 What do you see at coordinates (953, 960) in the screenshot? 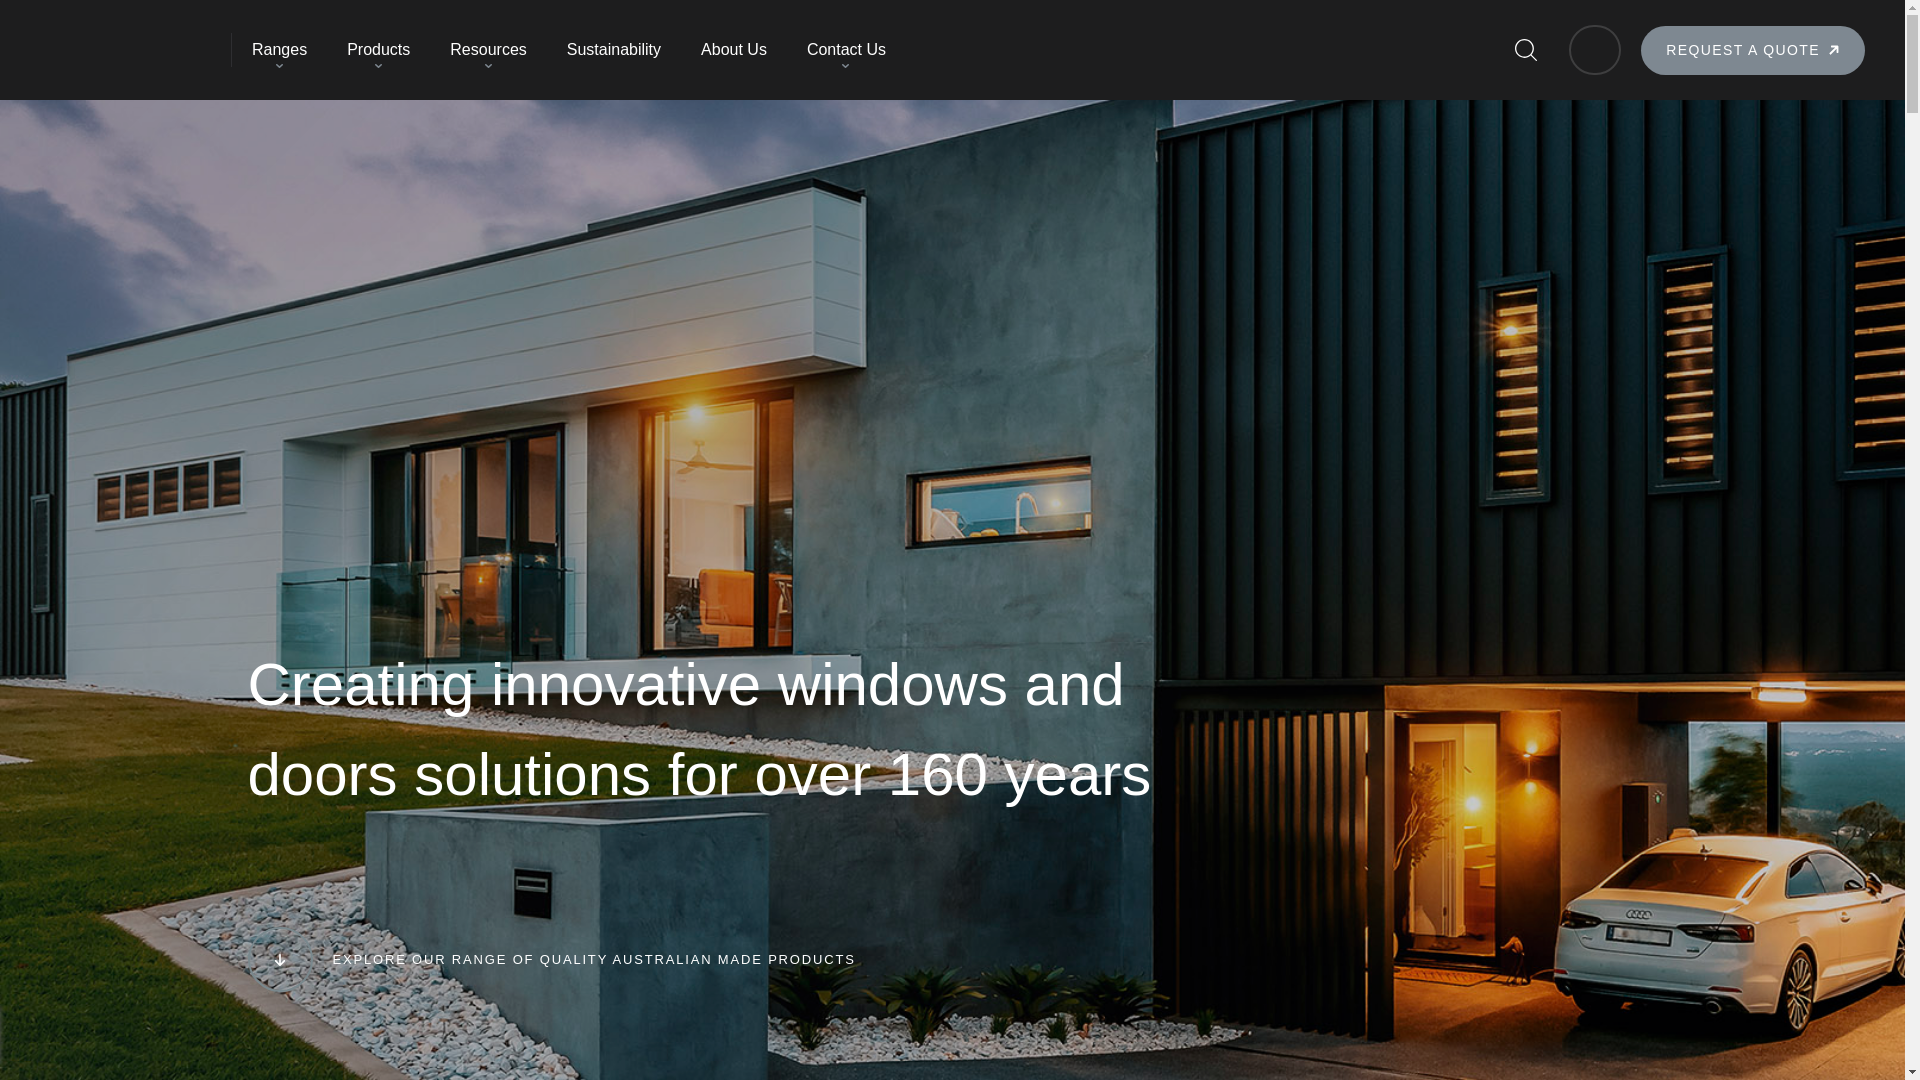
I see `EXPLORE OUR RANGE OF QUALITY AUSTRALIAN MADE PRODUCTS` at bounding box center [953, 960].